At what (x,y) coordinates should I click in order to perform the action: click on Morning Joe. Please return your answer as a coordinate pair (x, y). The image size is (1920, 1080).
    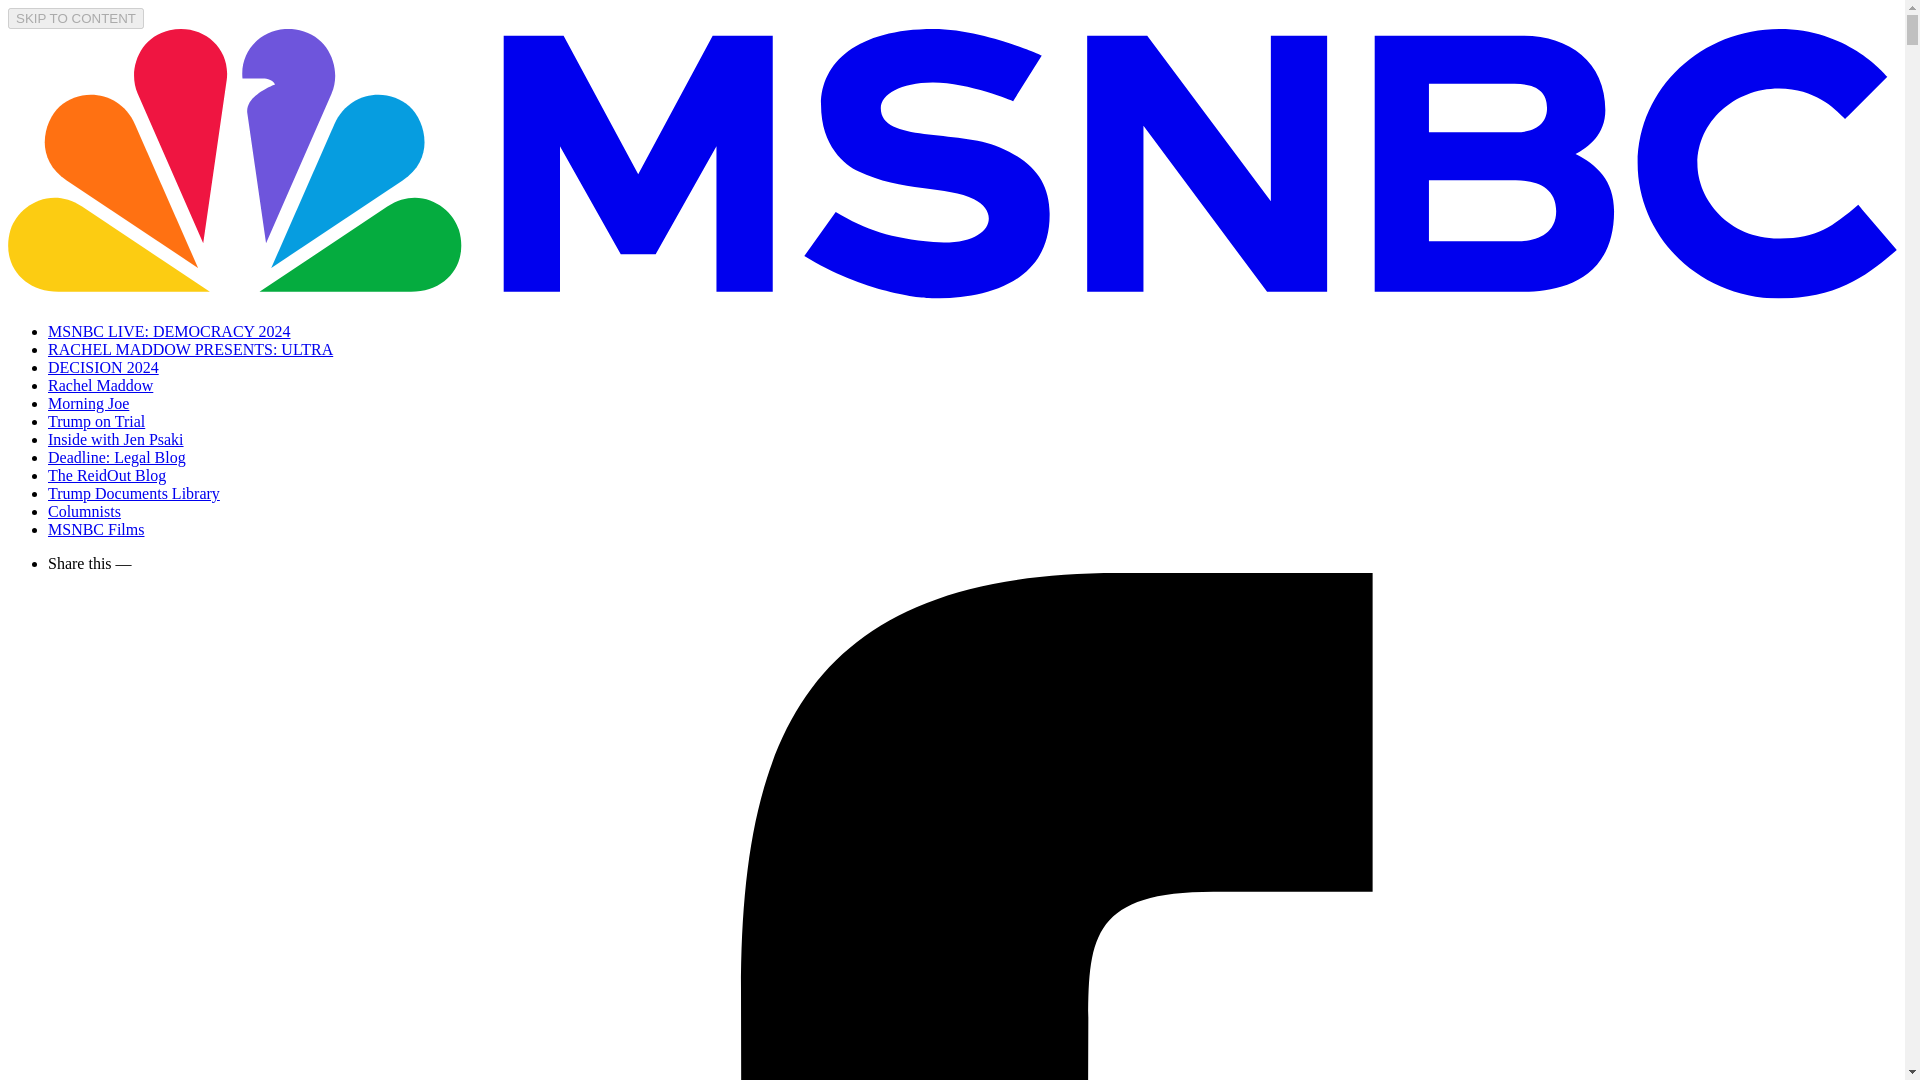
    Looking at the image, I should click on (88, 403).